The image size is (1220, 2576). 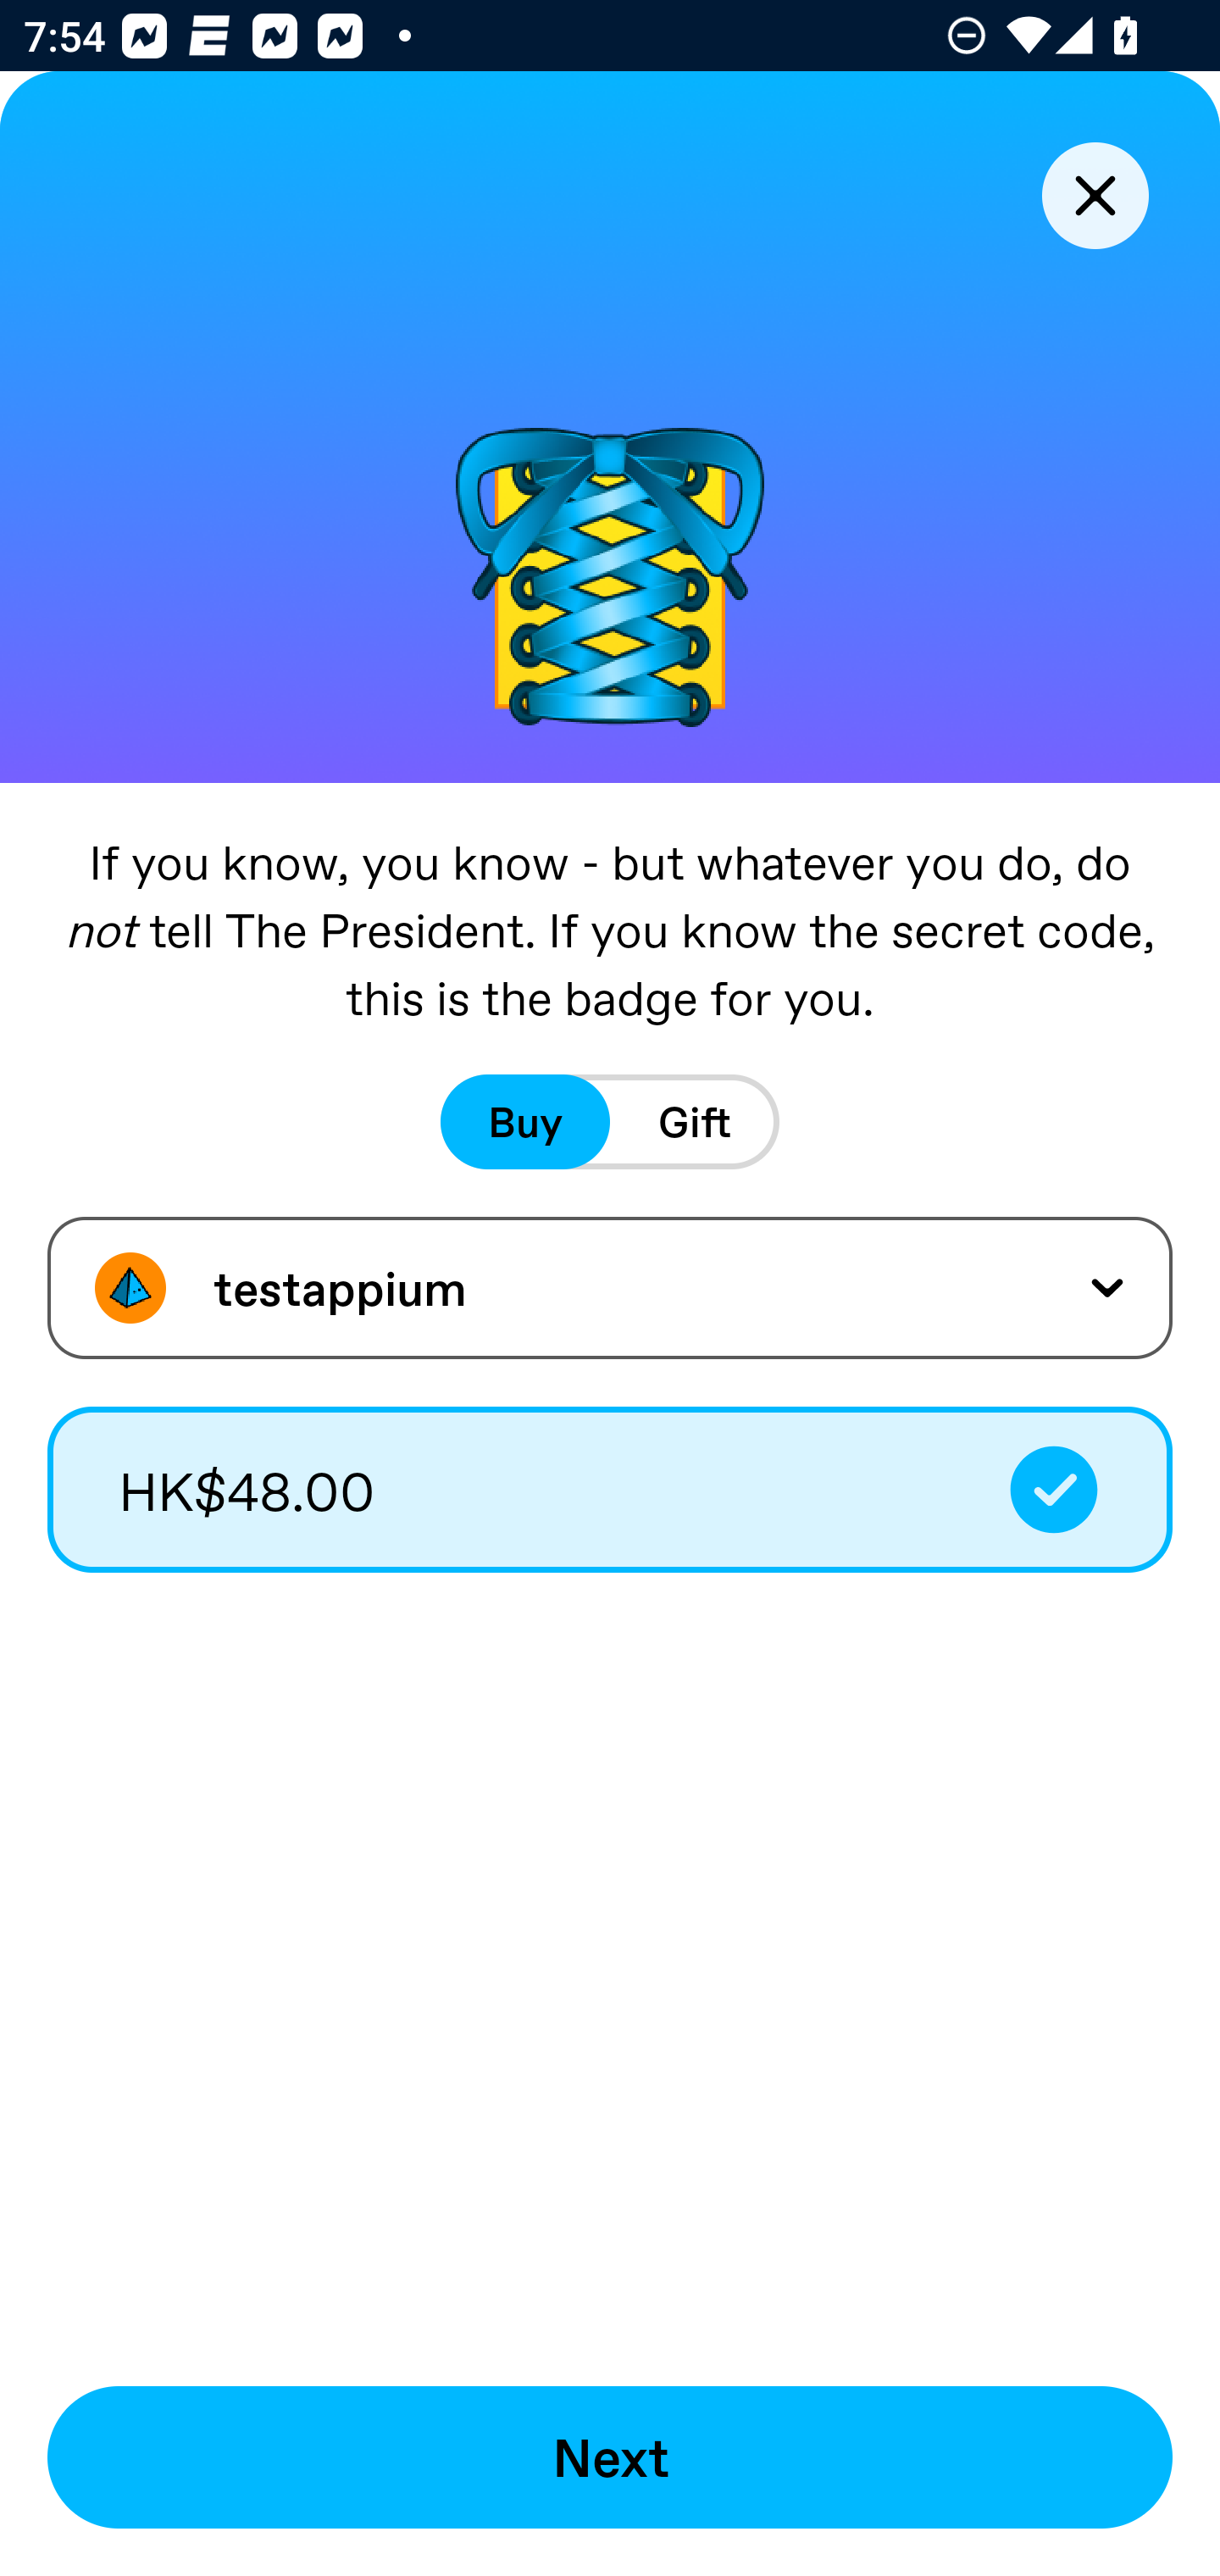 I want to click on testappium, so click(x=610, y=1288).